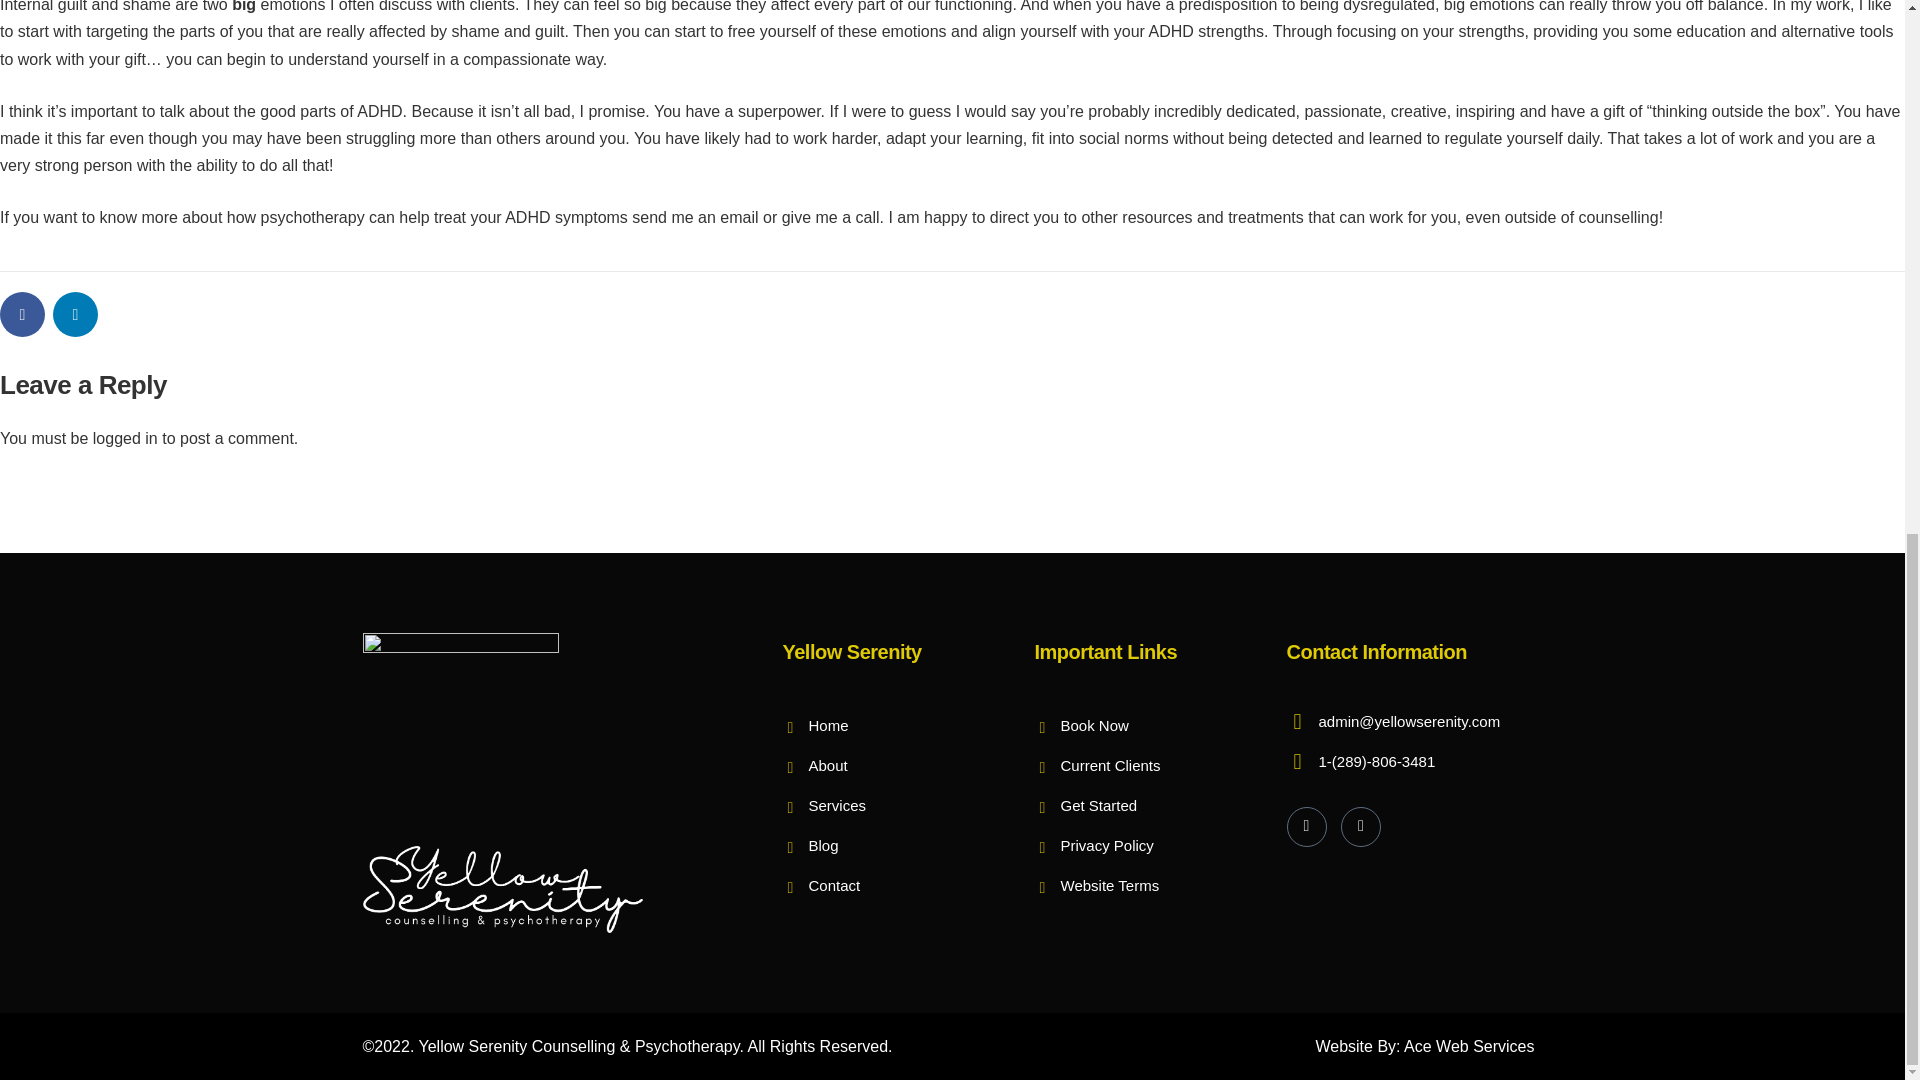 The width and height of the screenshot is (1920, 1080). Describe the element at coordinates (1085, 806) in the screenshot. I see `Get Started` at that location.